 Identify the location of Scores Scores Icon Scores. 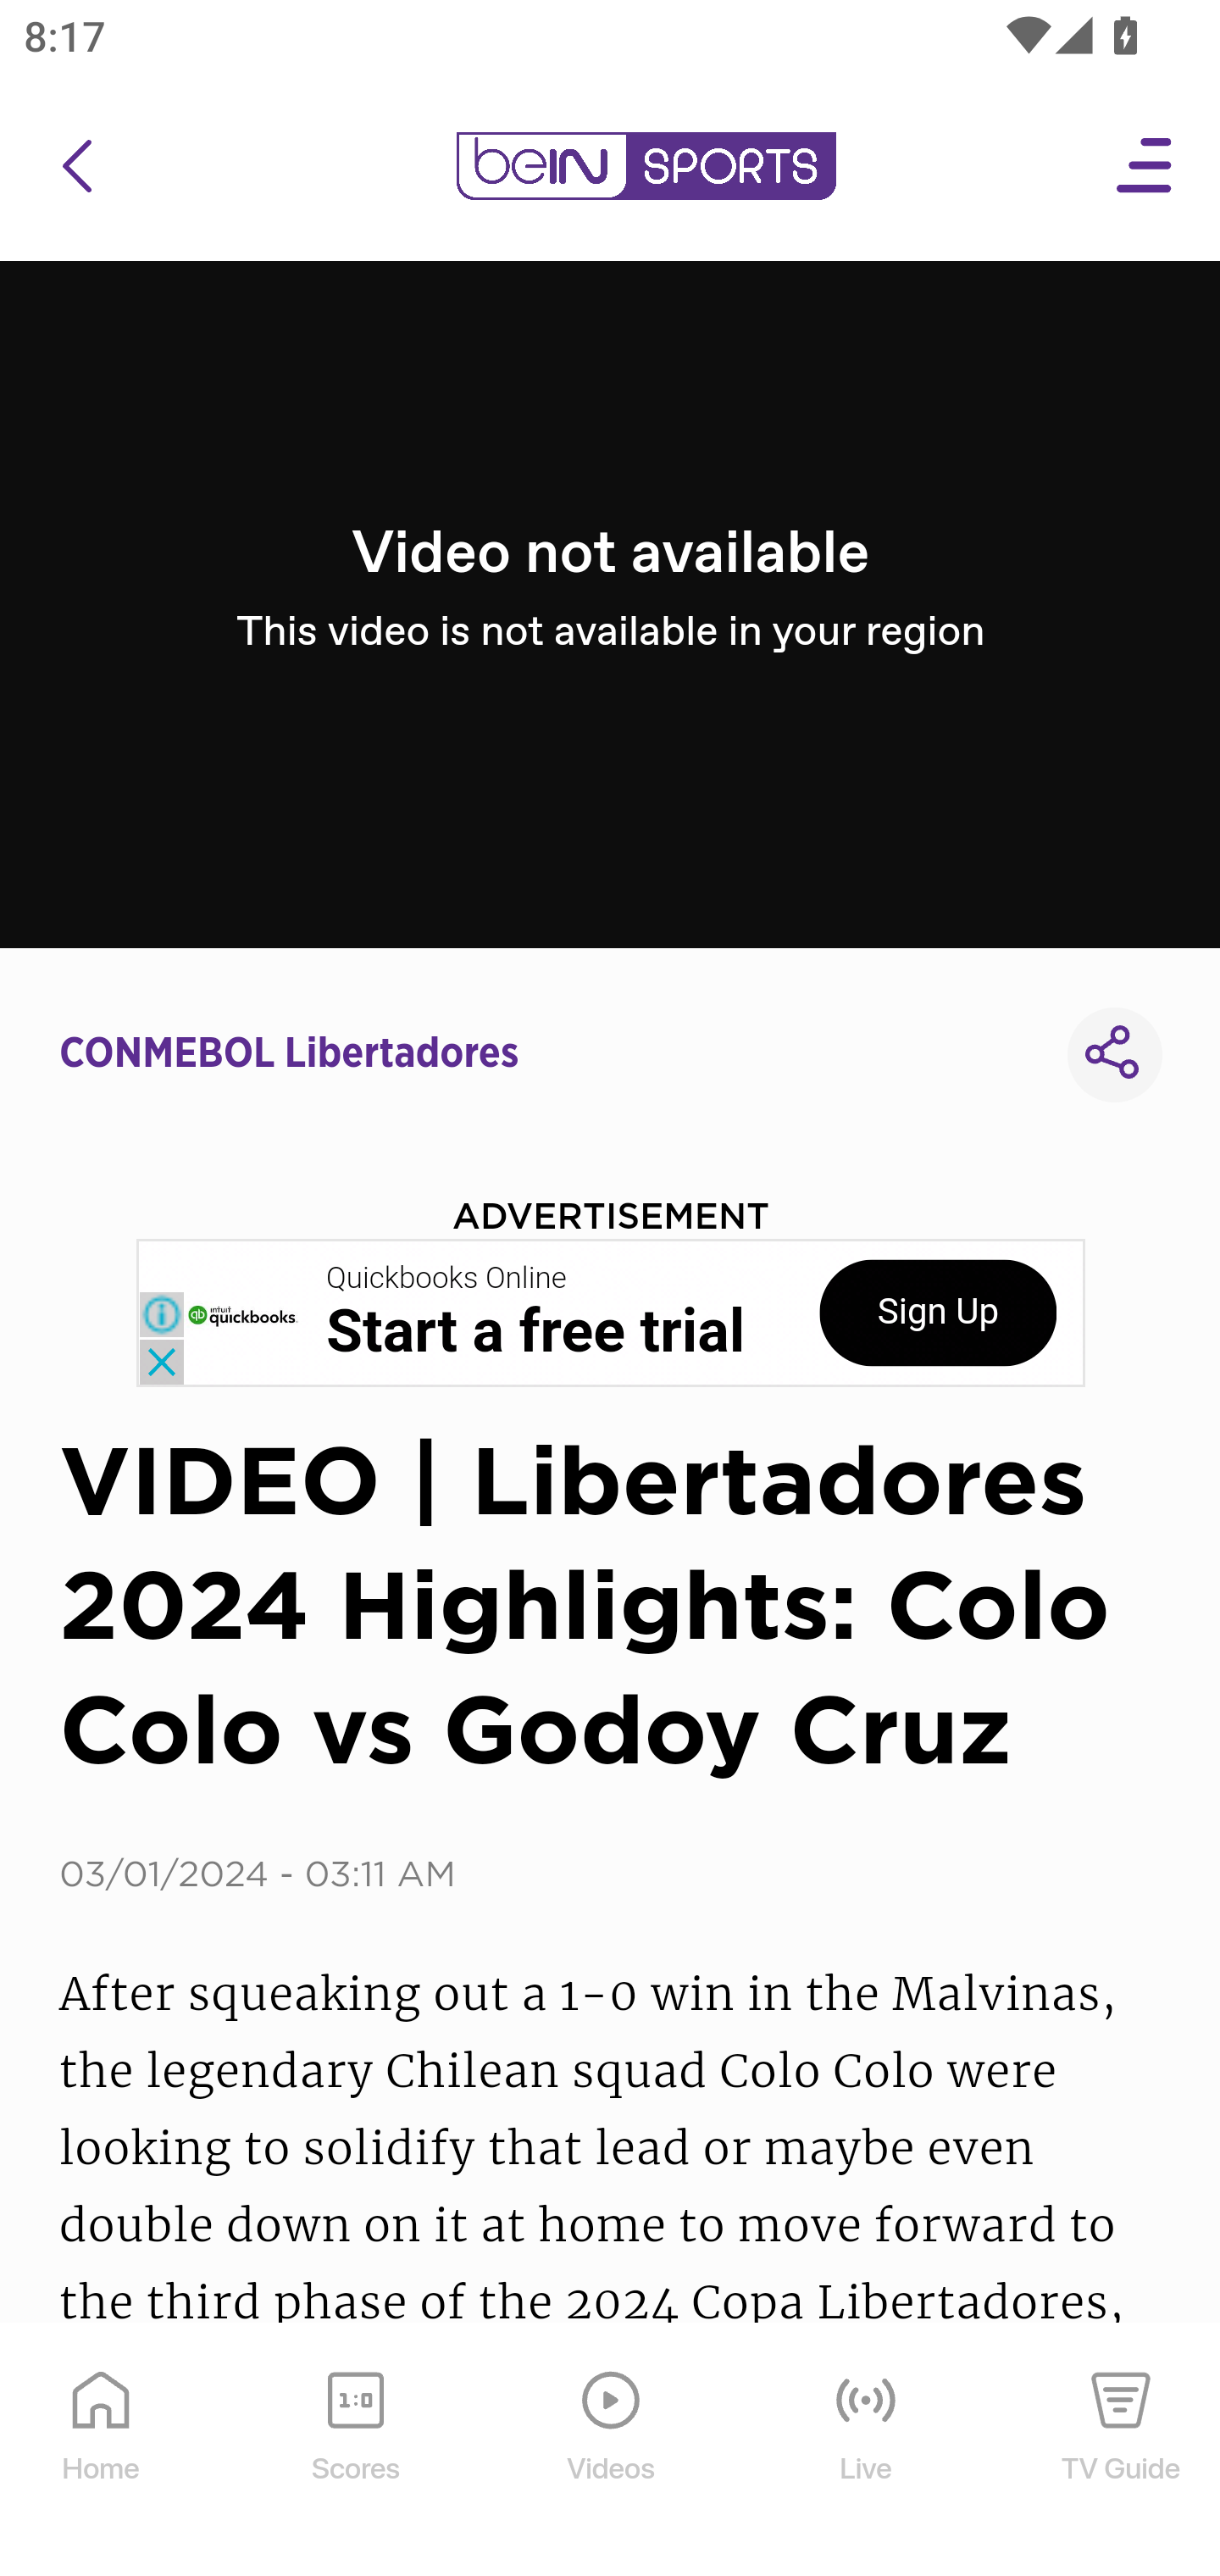
(355, 2451).